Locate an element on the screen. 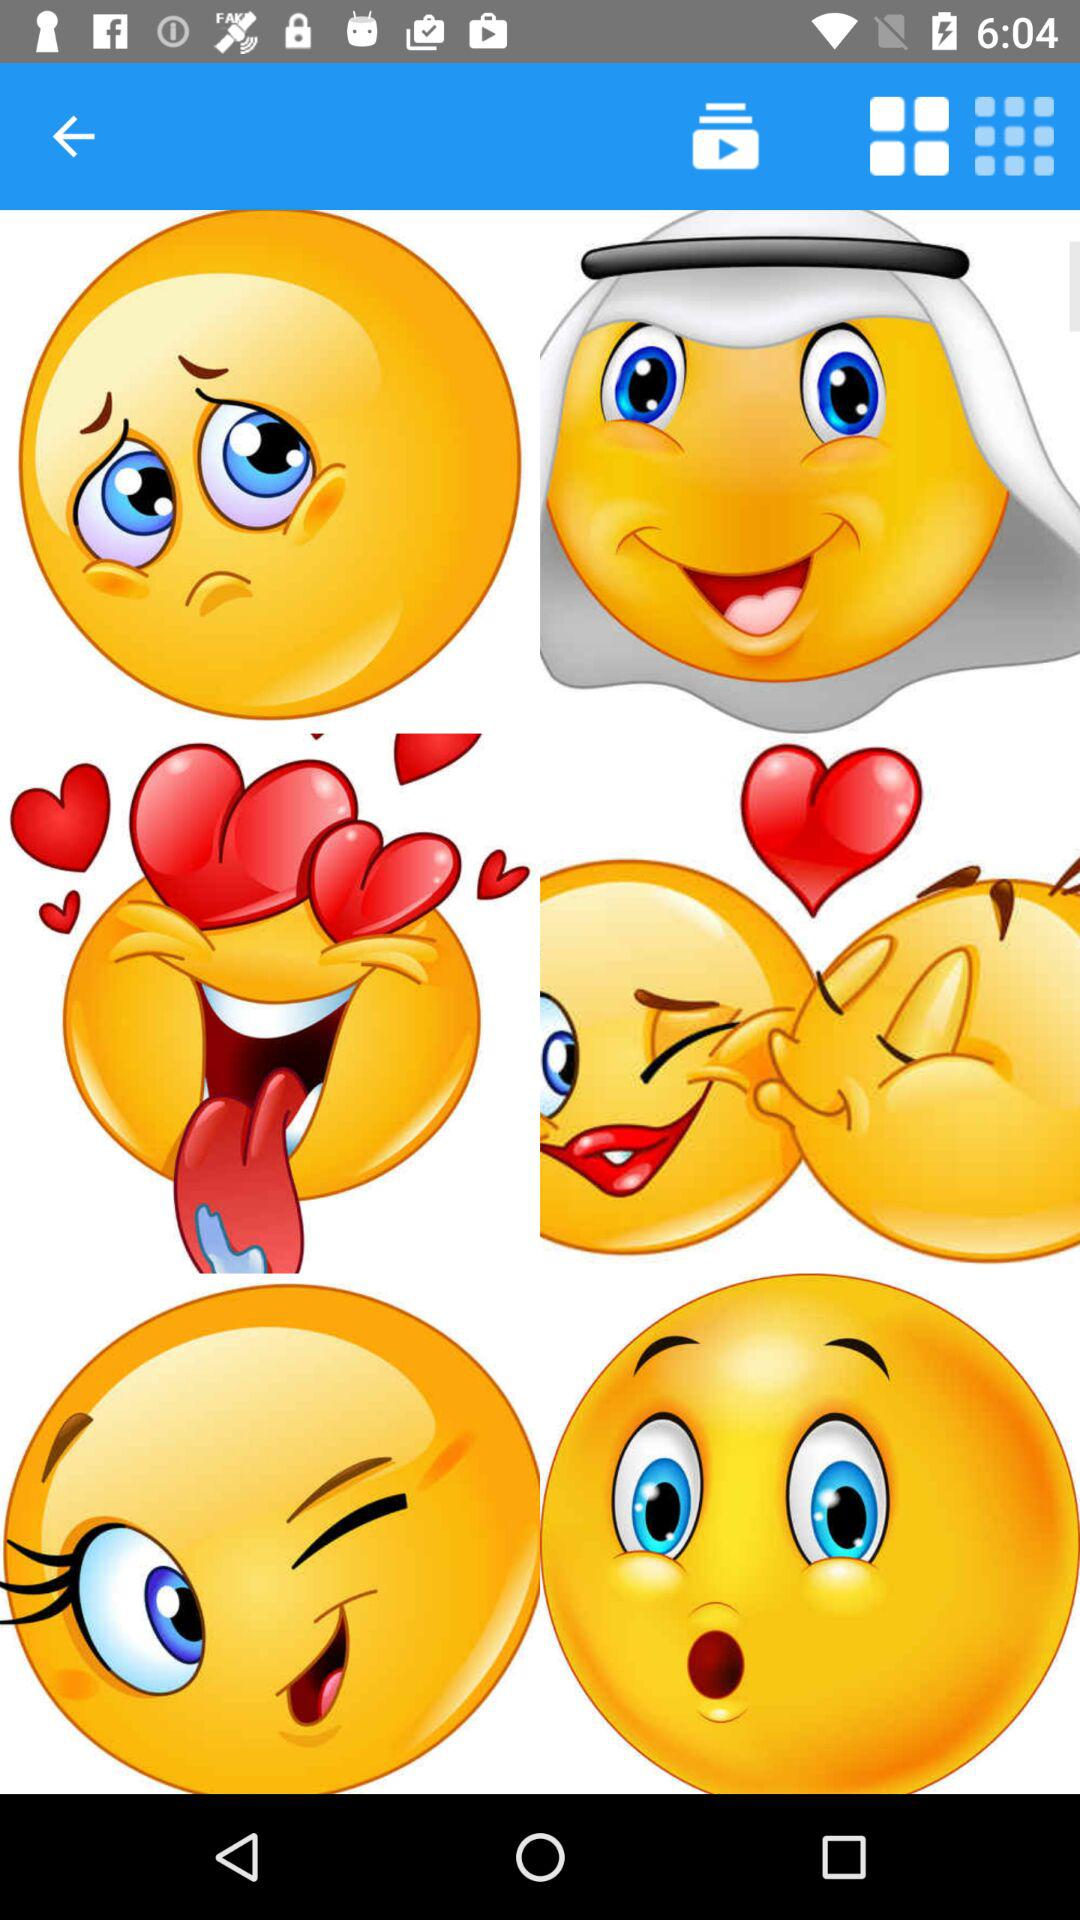 This screenshot has height=1920, width=1080. kissing emoji is located at coordinates (810, 1003).